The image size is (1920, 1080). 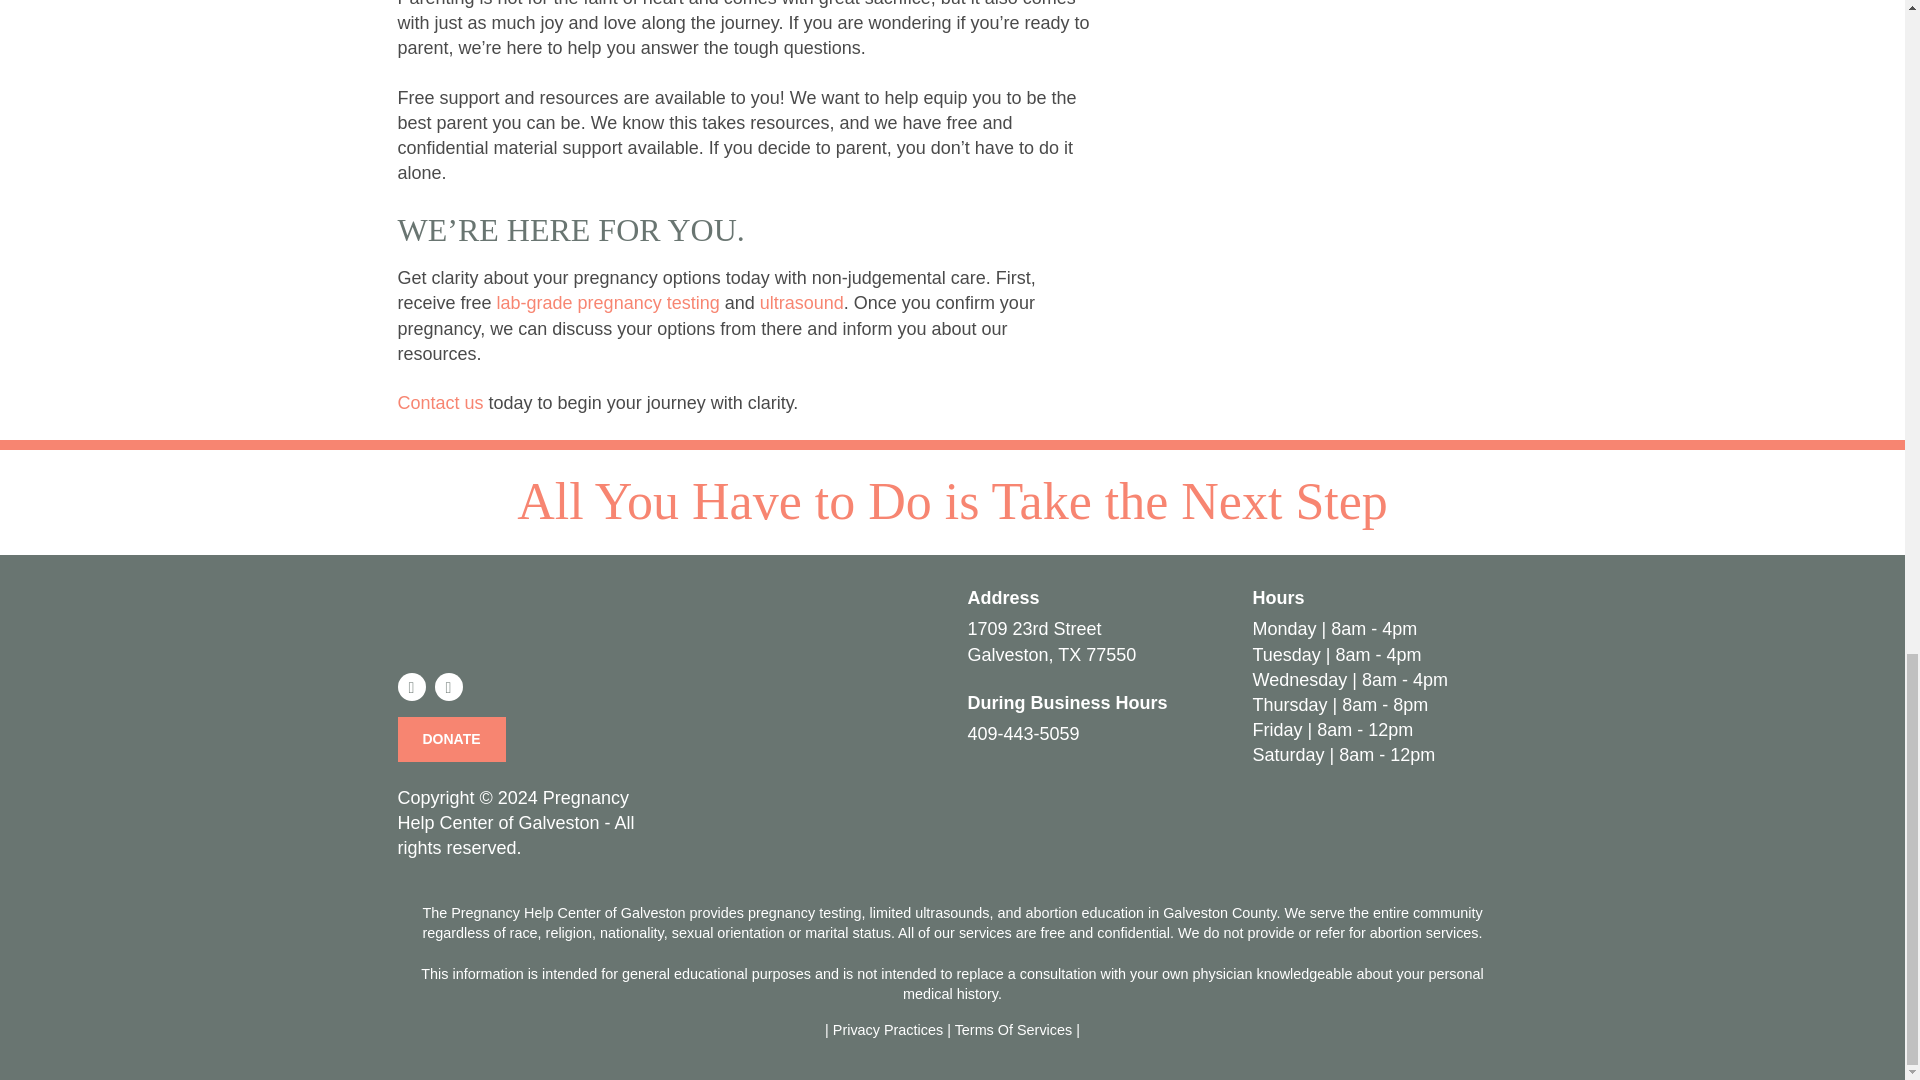 What do you see at coordinates (802, 302) in the screenshot?
I see `ultrasound` at bounding box center [802, 302].